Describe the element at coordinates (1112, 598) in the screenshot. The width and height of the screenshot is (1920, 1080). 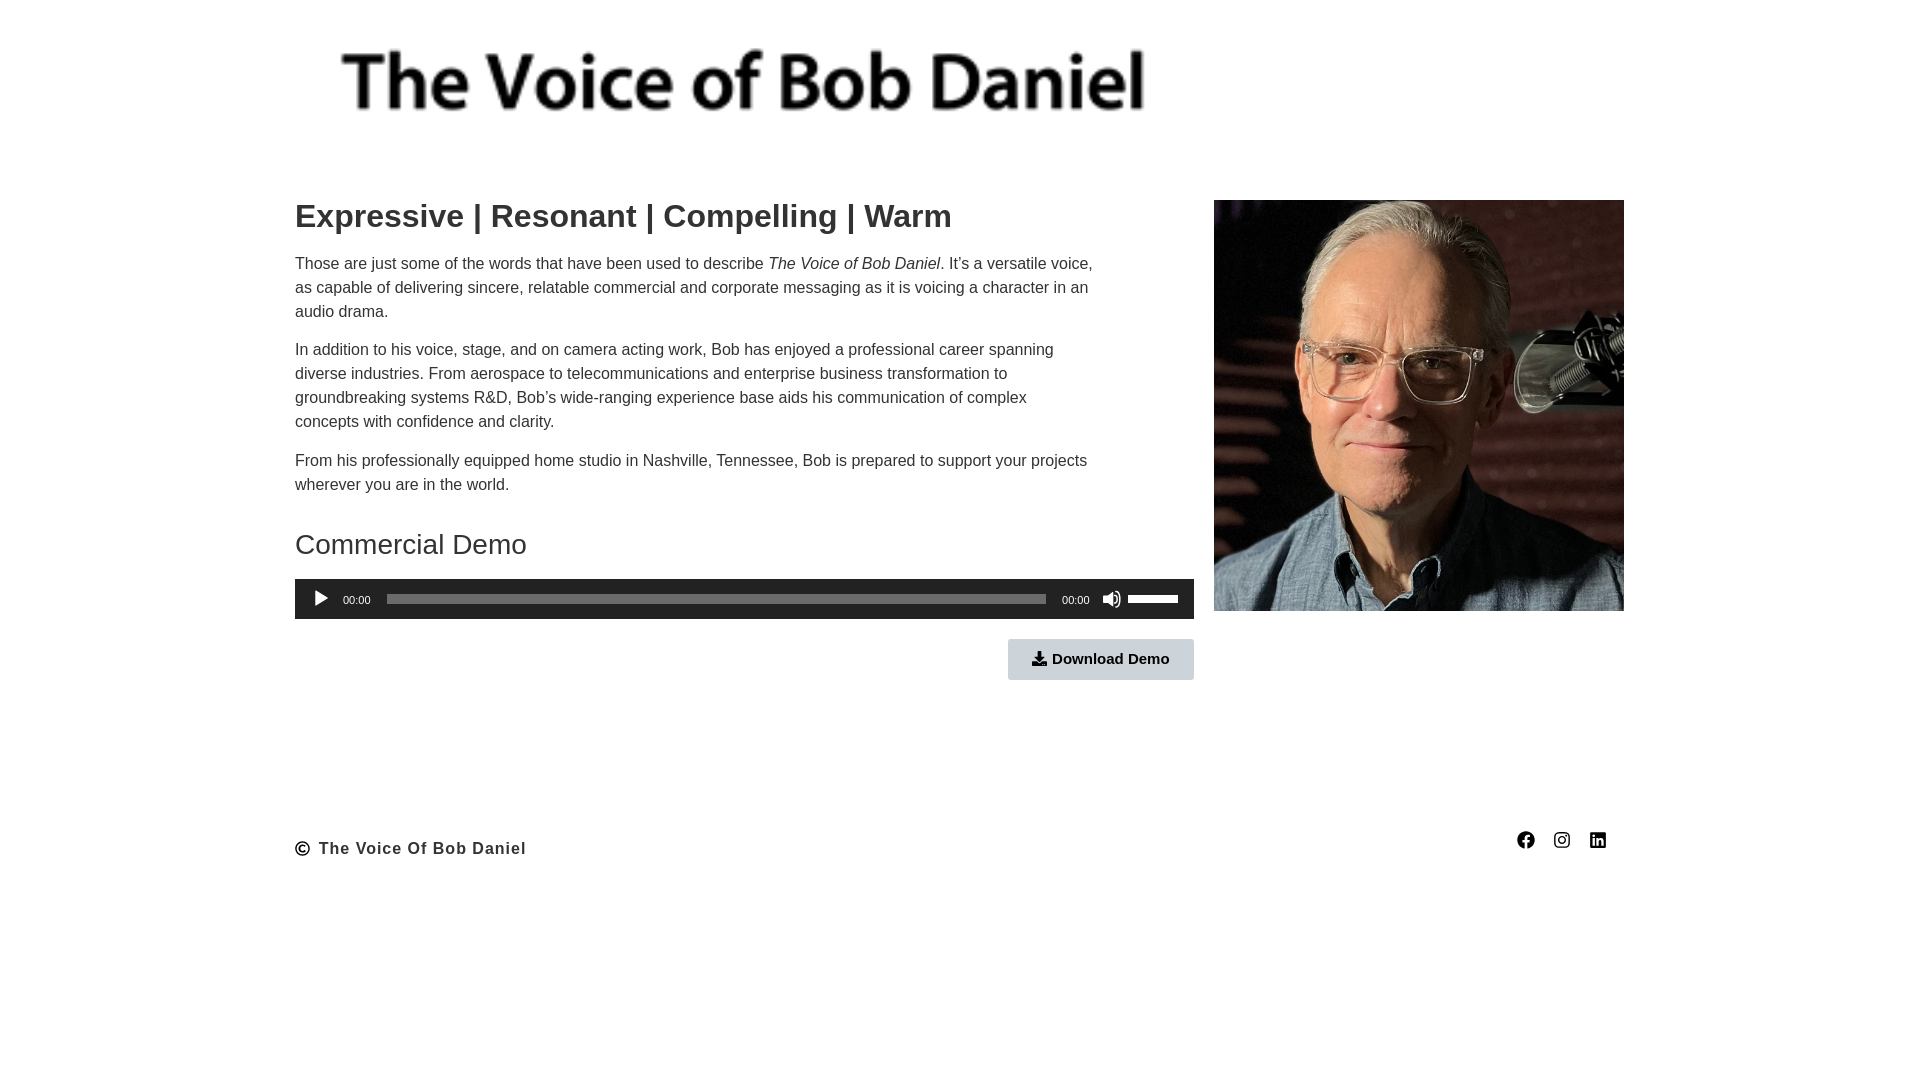
I see `Mute` at that location.